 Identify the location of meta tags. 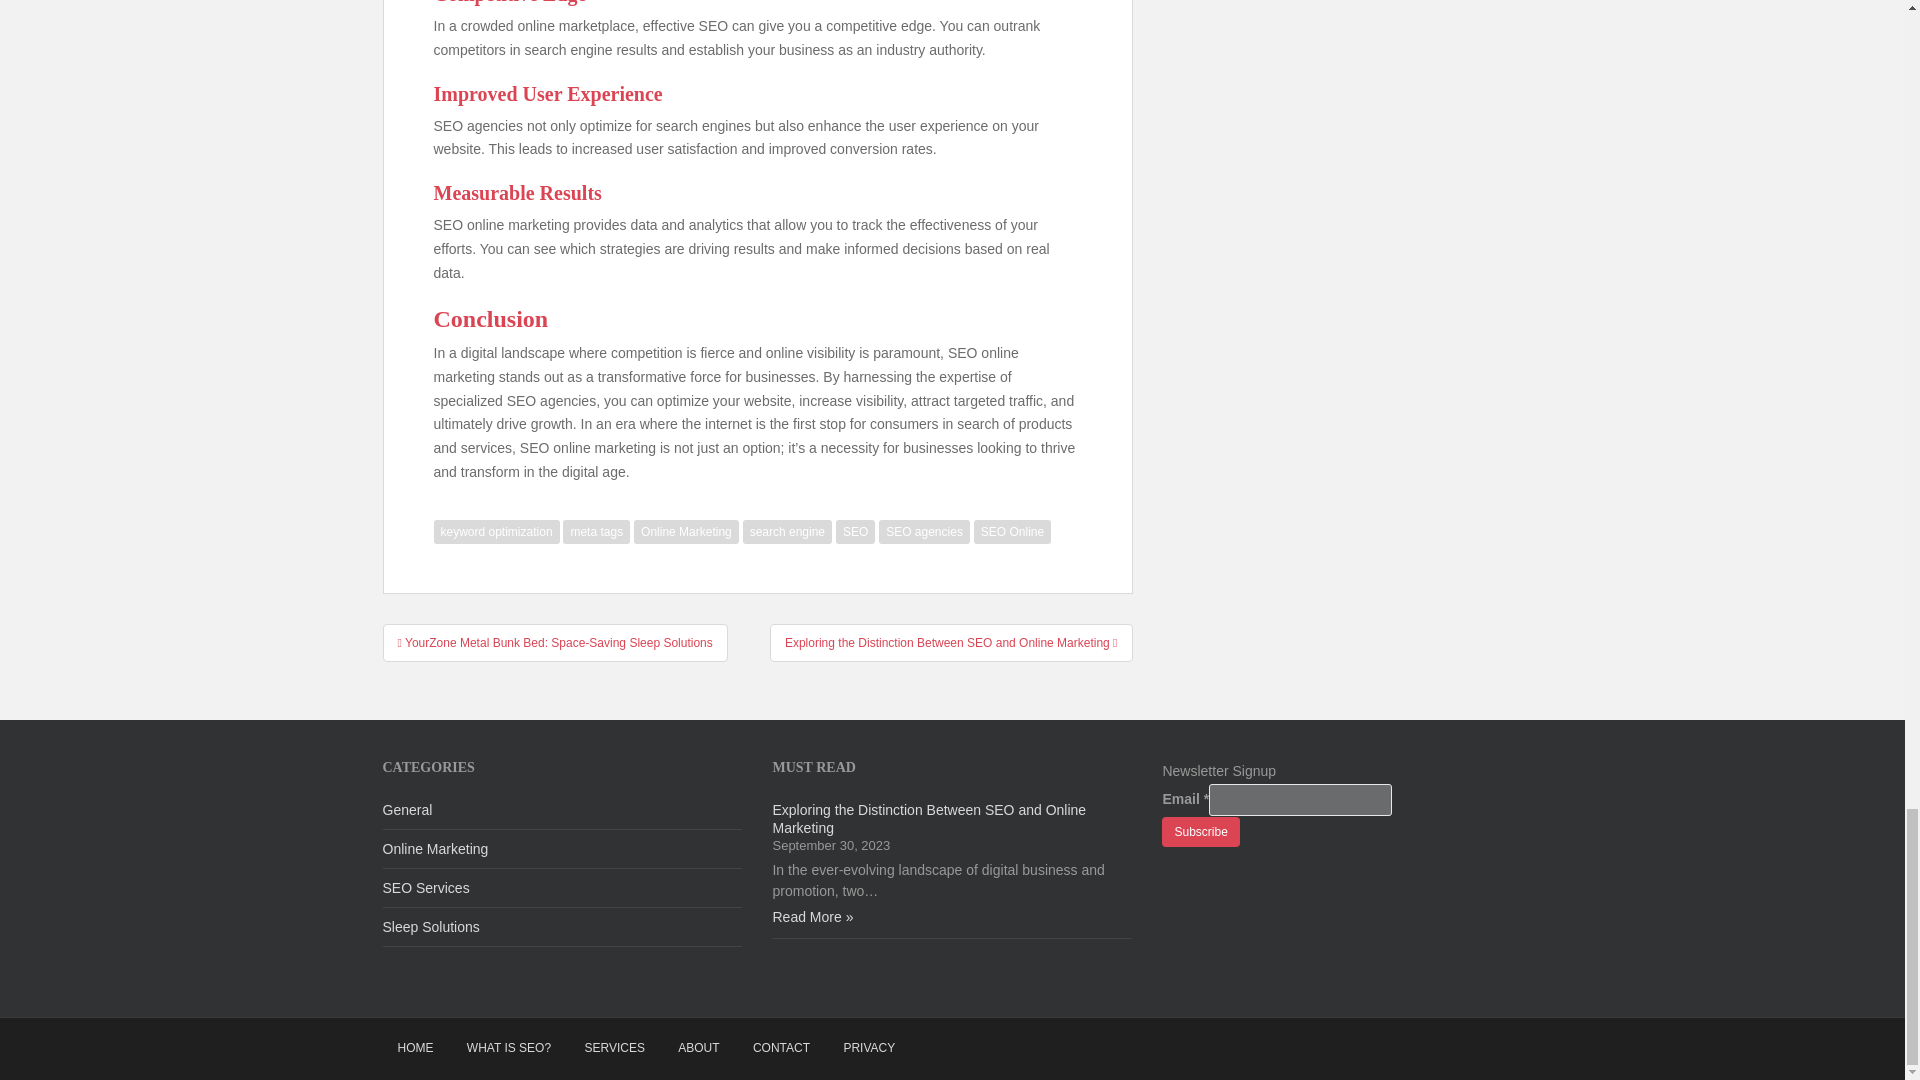
(596, 532).